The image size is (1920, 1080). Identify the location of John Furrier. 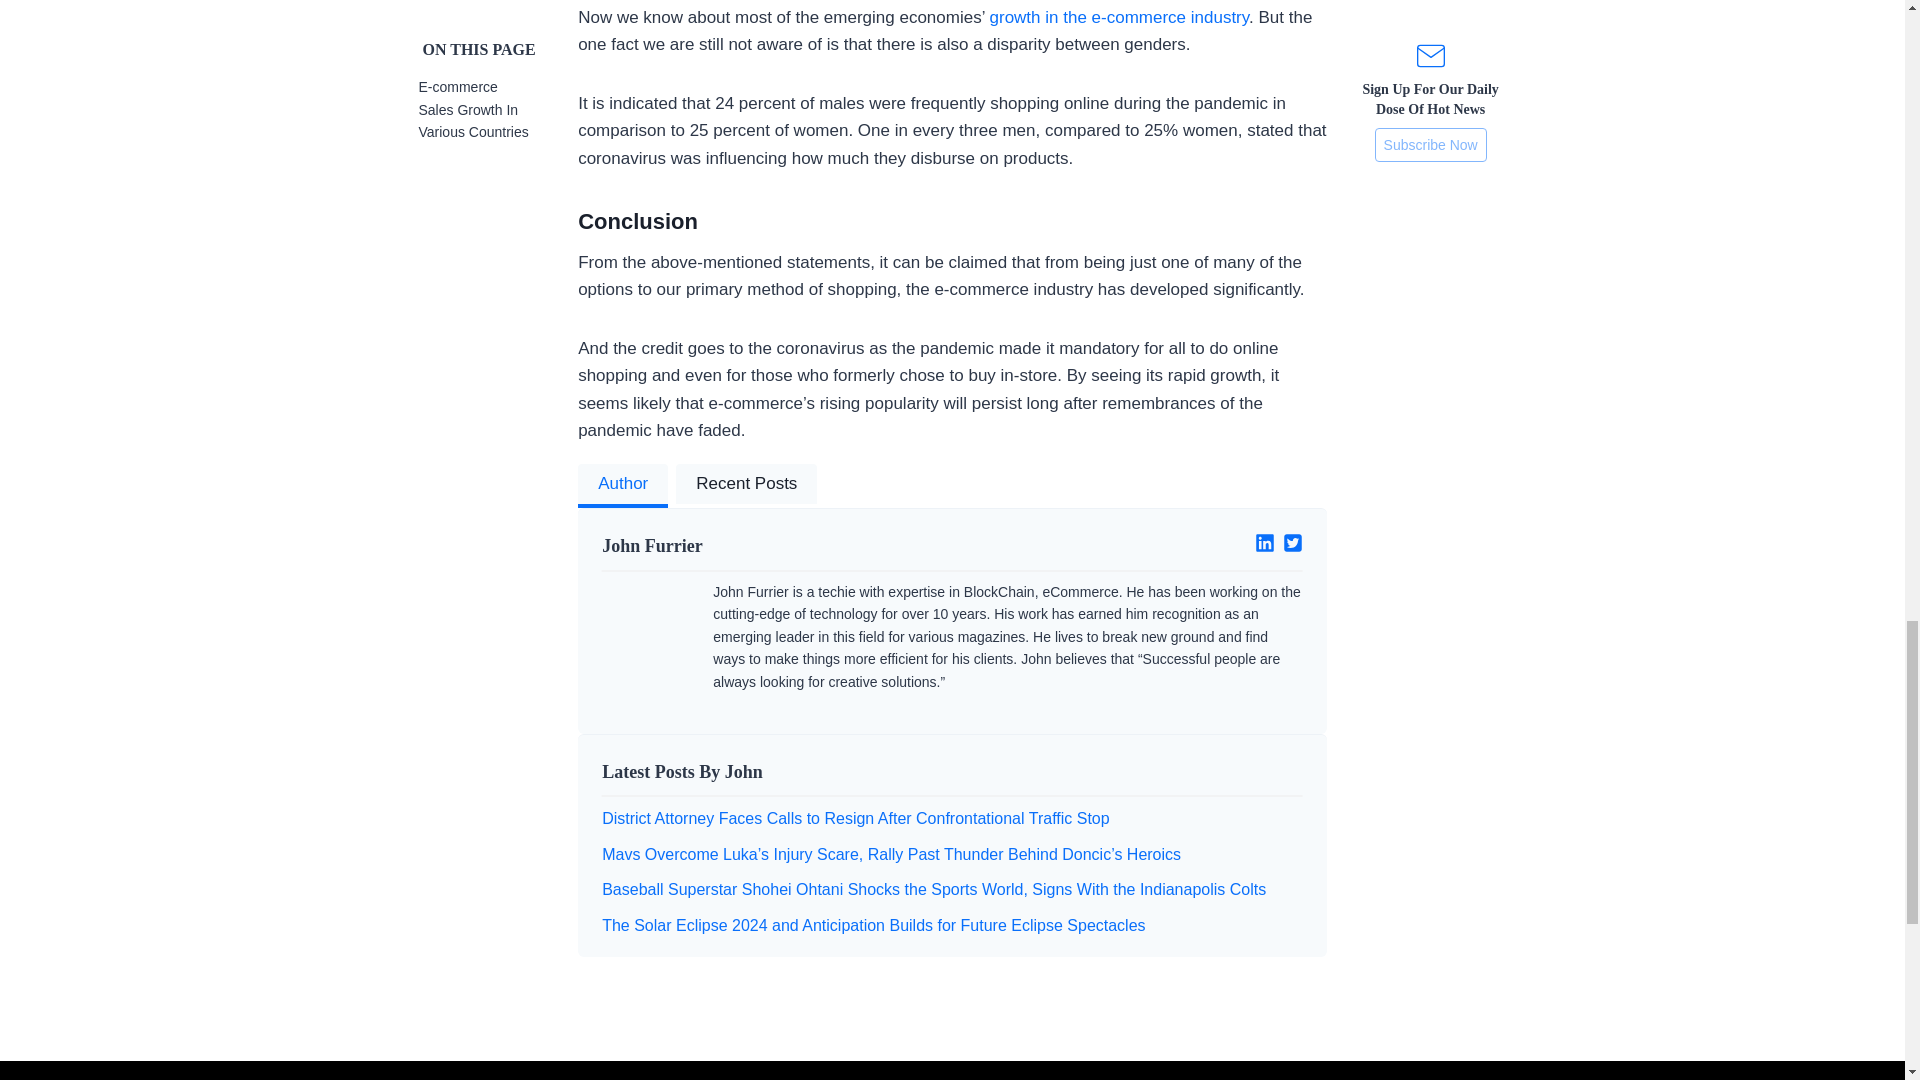
(769, 546).